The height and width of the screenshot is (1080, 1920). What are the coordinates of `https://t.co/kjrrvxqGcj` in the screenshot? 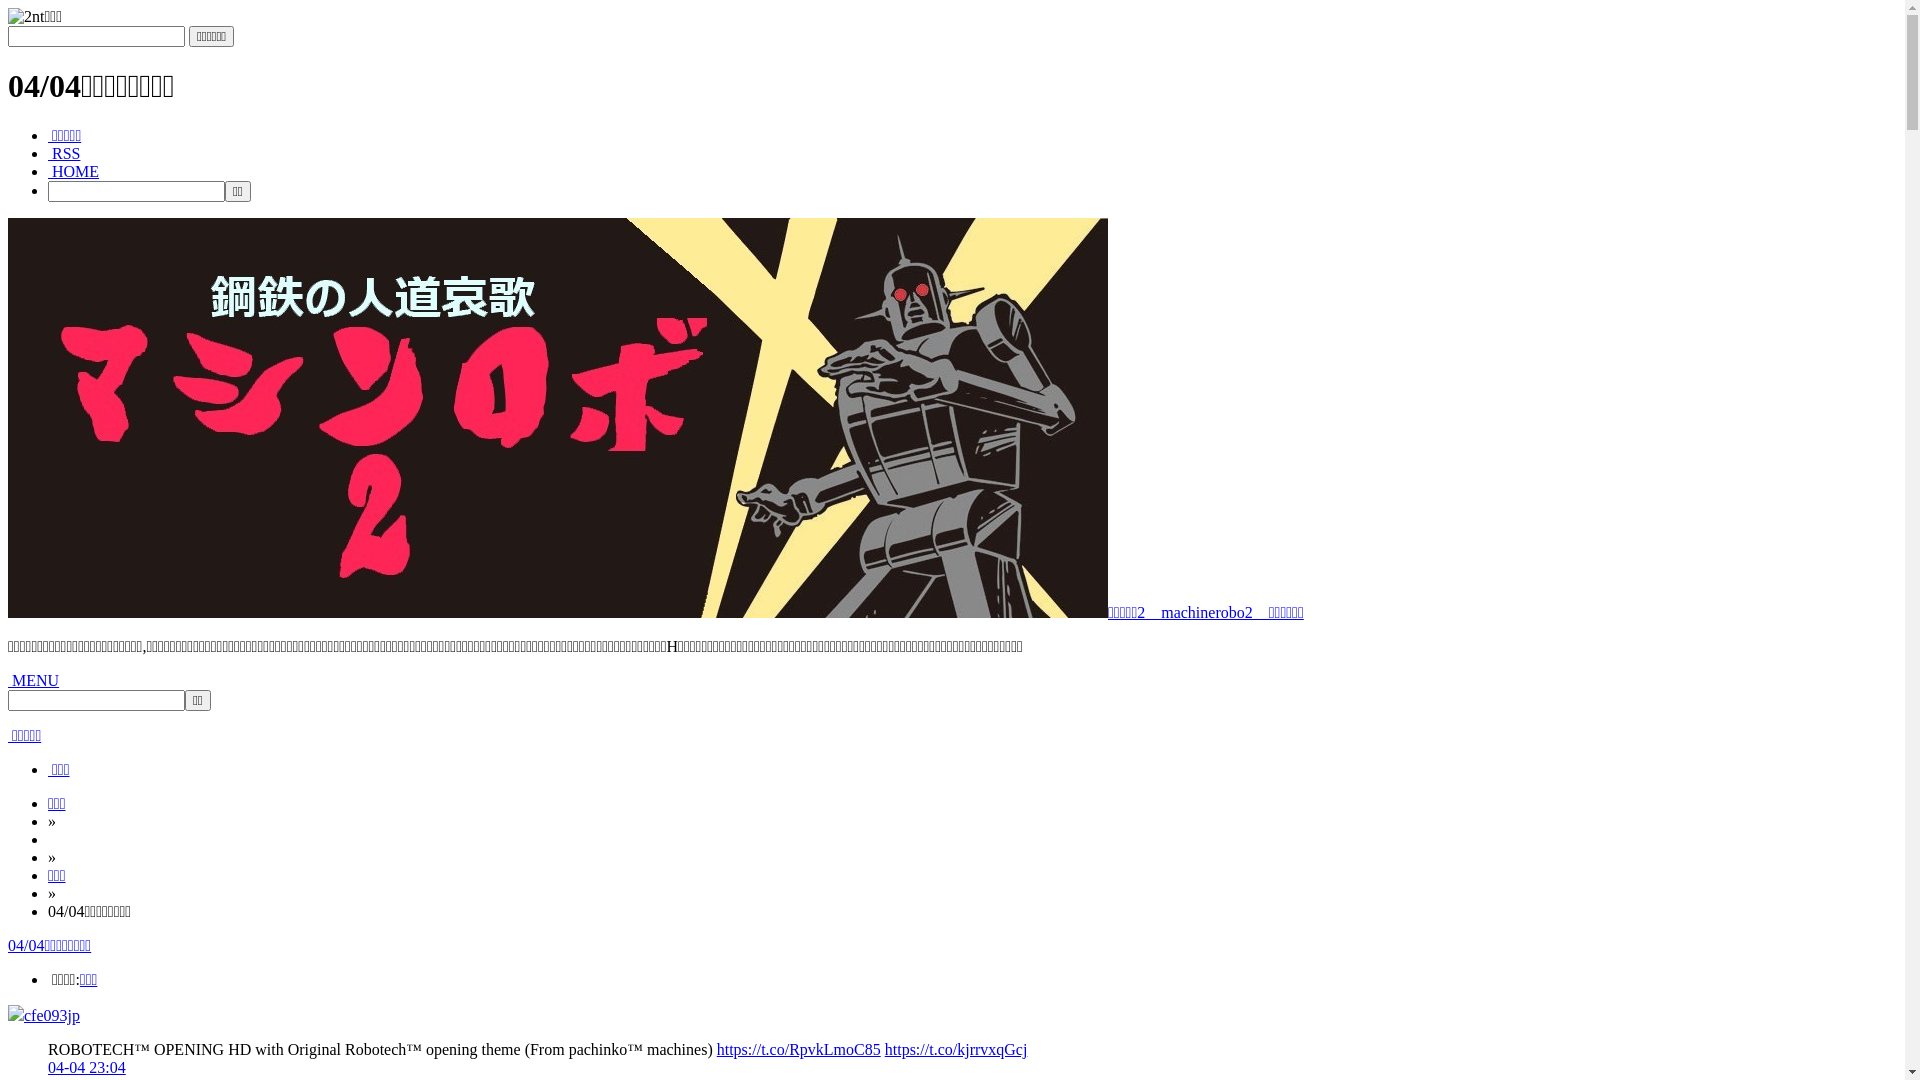 It's located at (956, 1050).